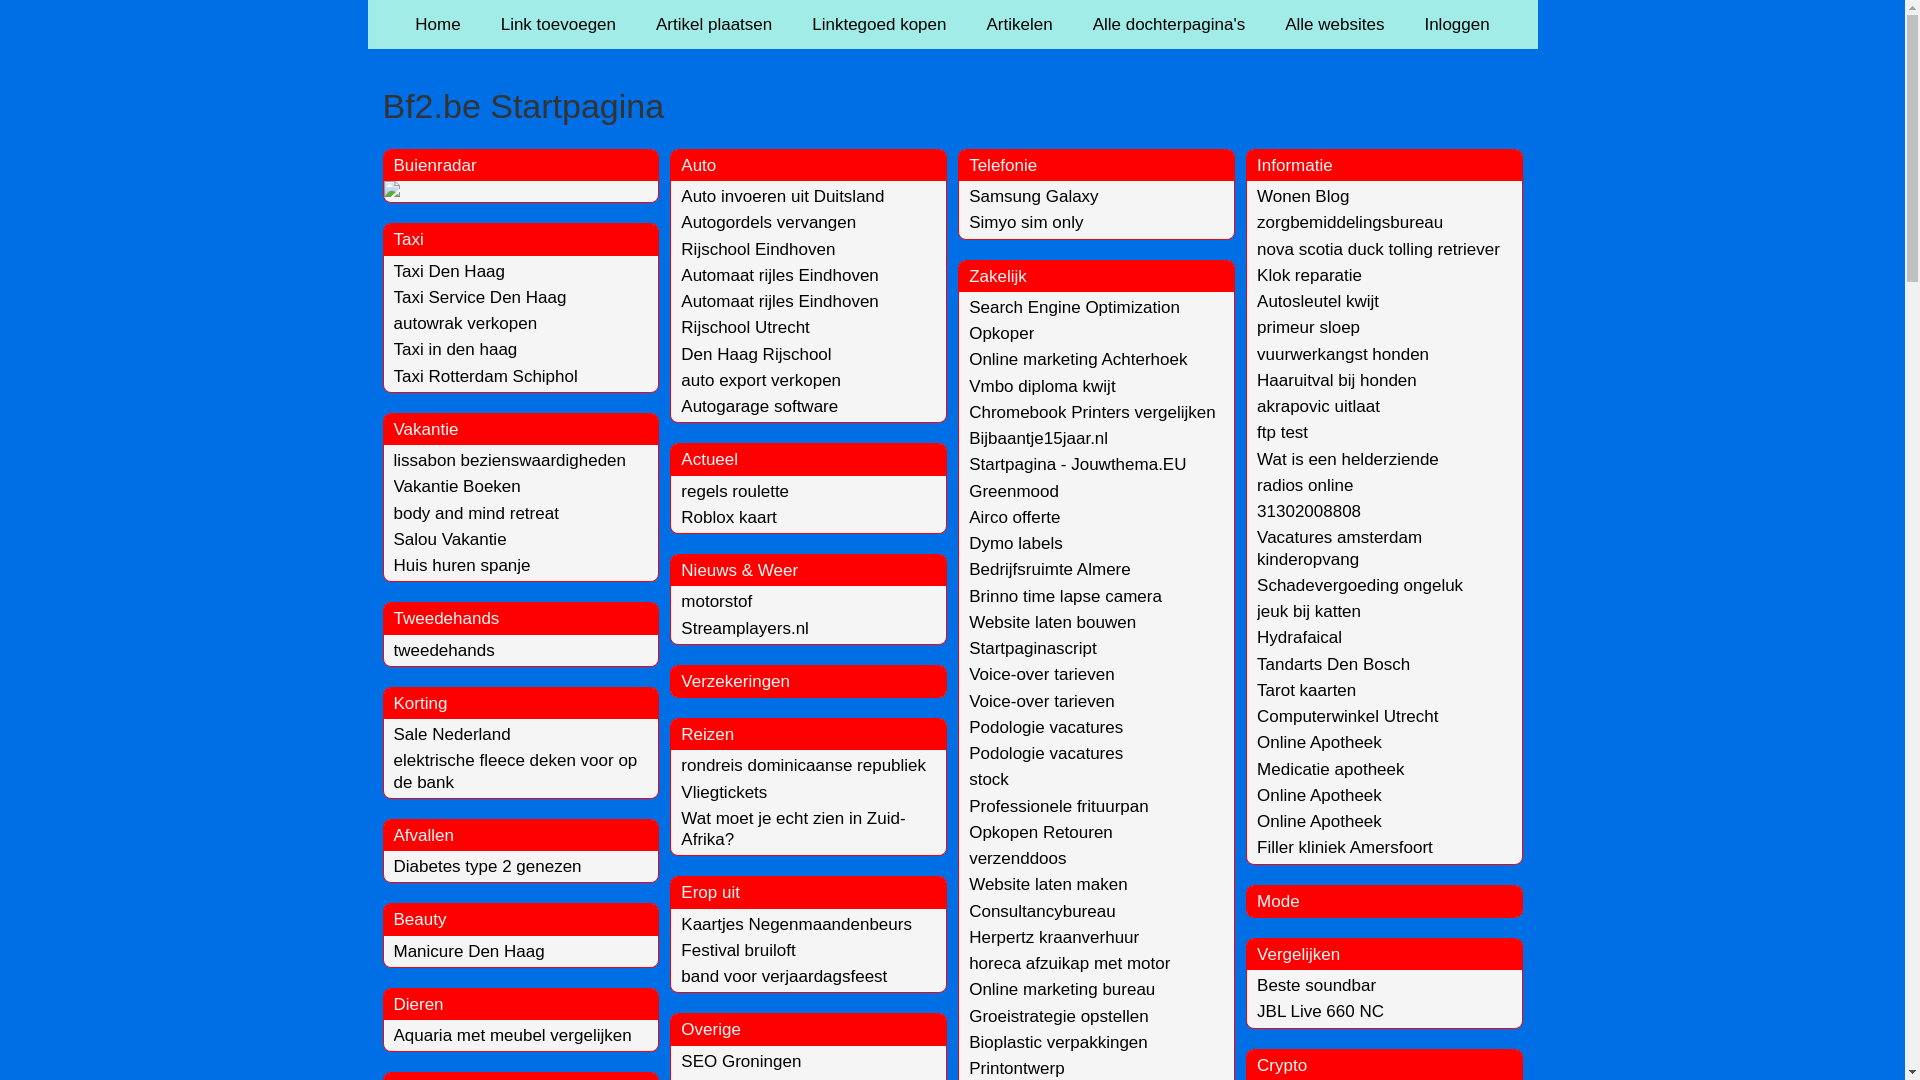  Describe the element at coordinates (1334, 664) in the screenshot. I see `Tandarts Den Bosch` at that location.